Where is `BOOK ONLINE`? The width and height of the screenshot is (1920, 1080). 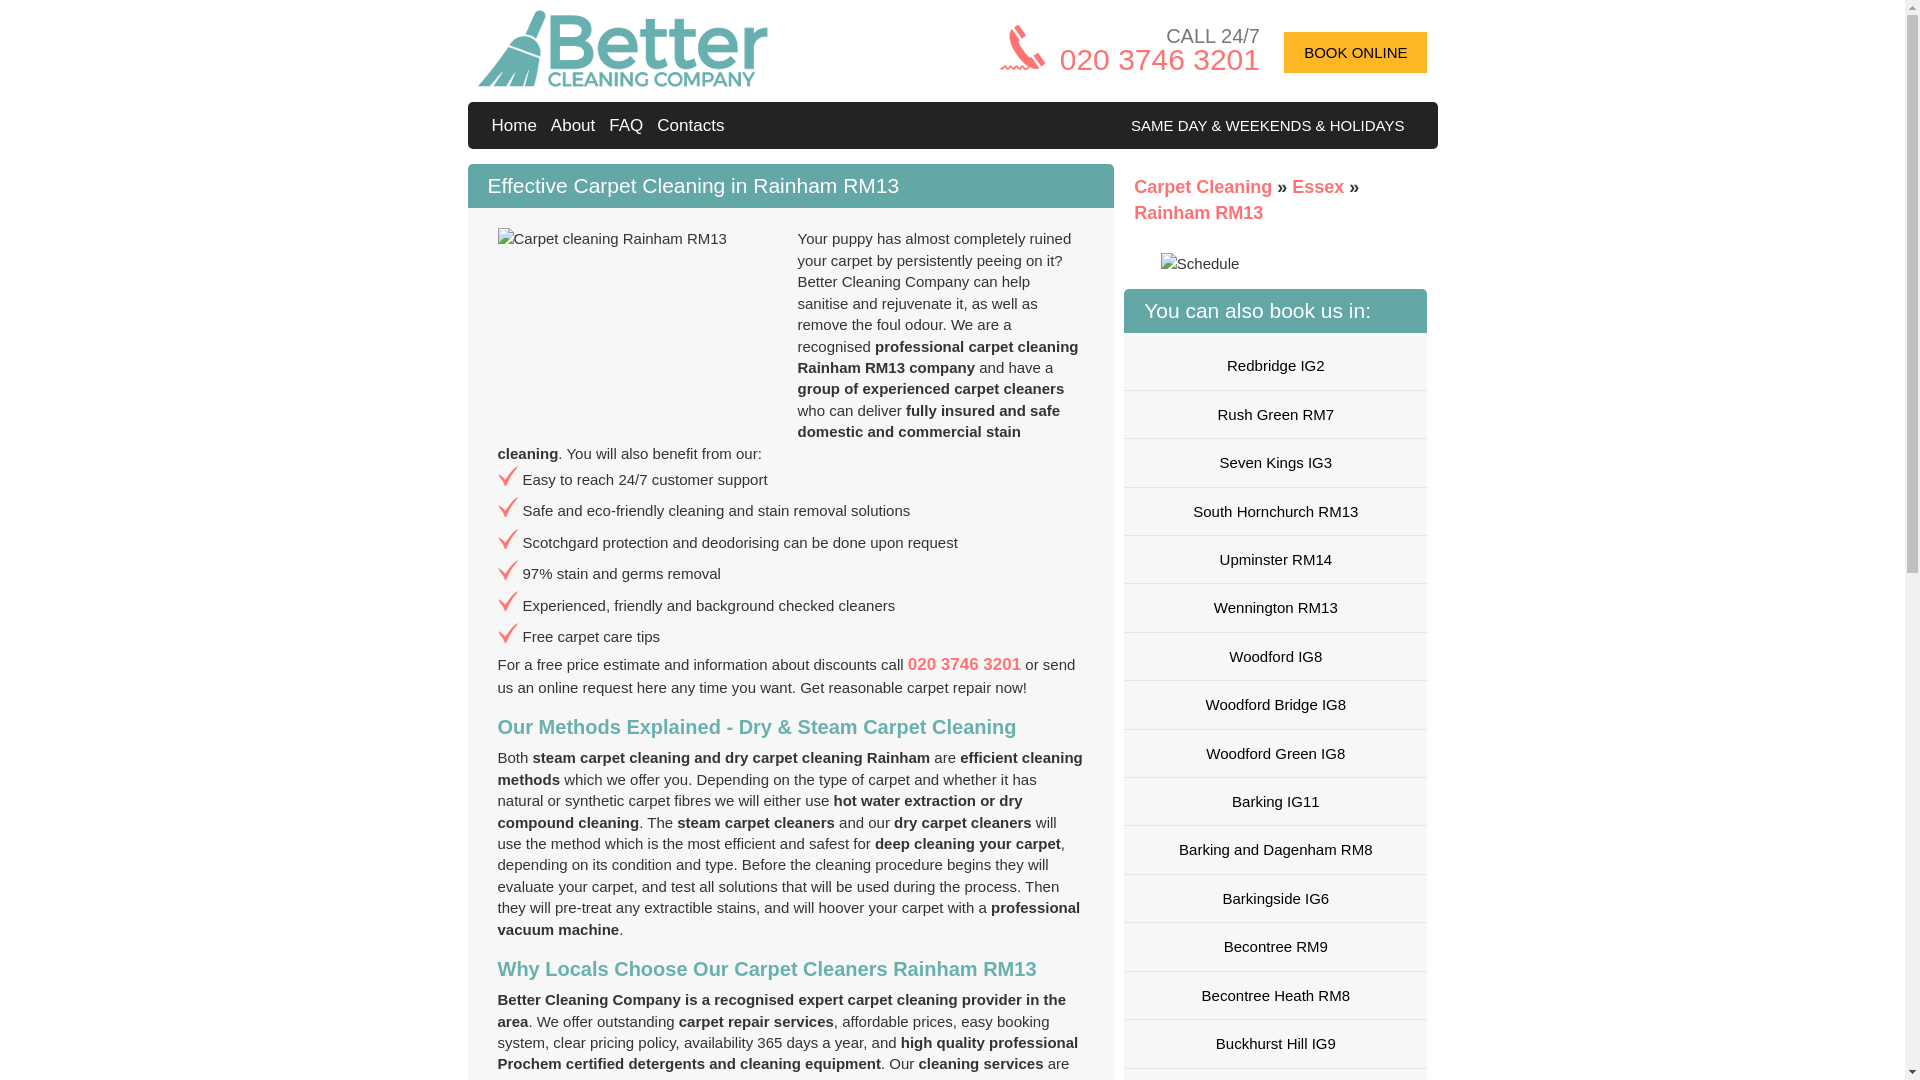
BOOK ONLINE is located at coordinates (1355, 52).